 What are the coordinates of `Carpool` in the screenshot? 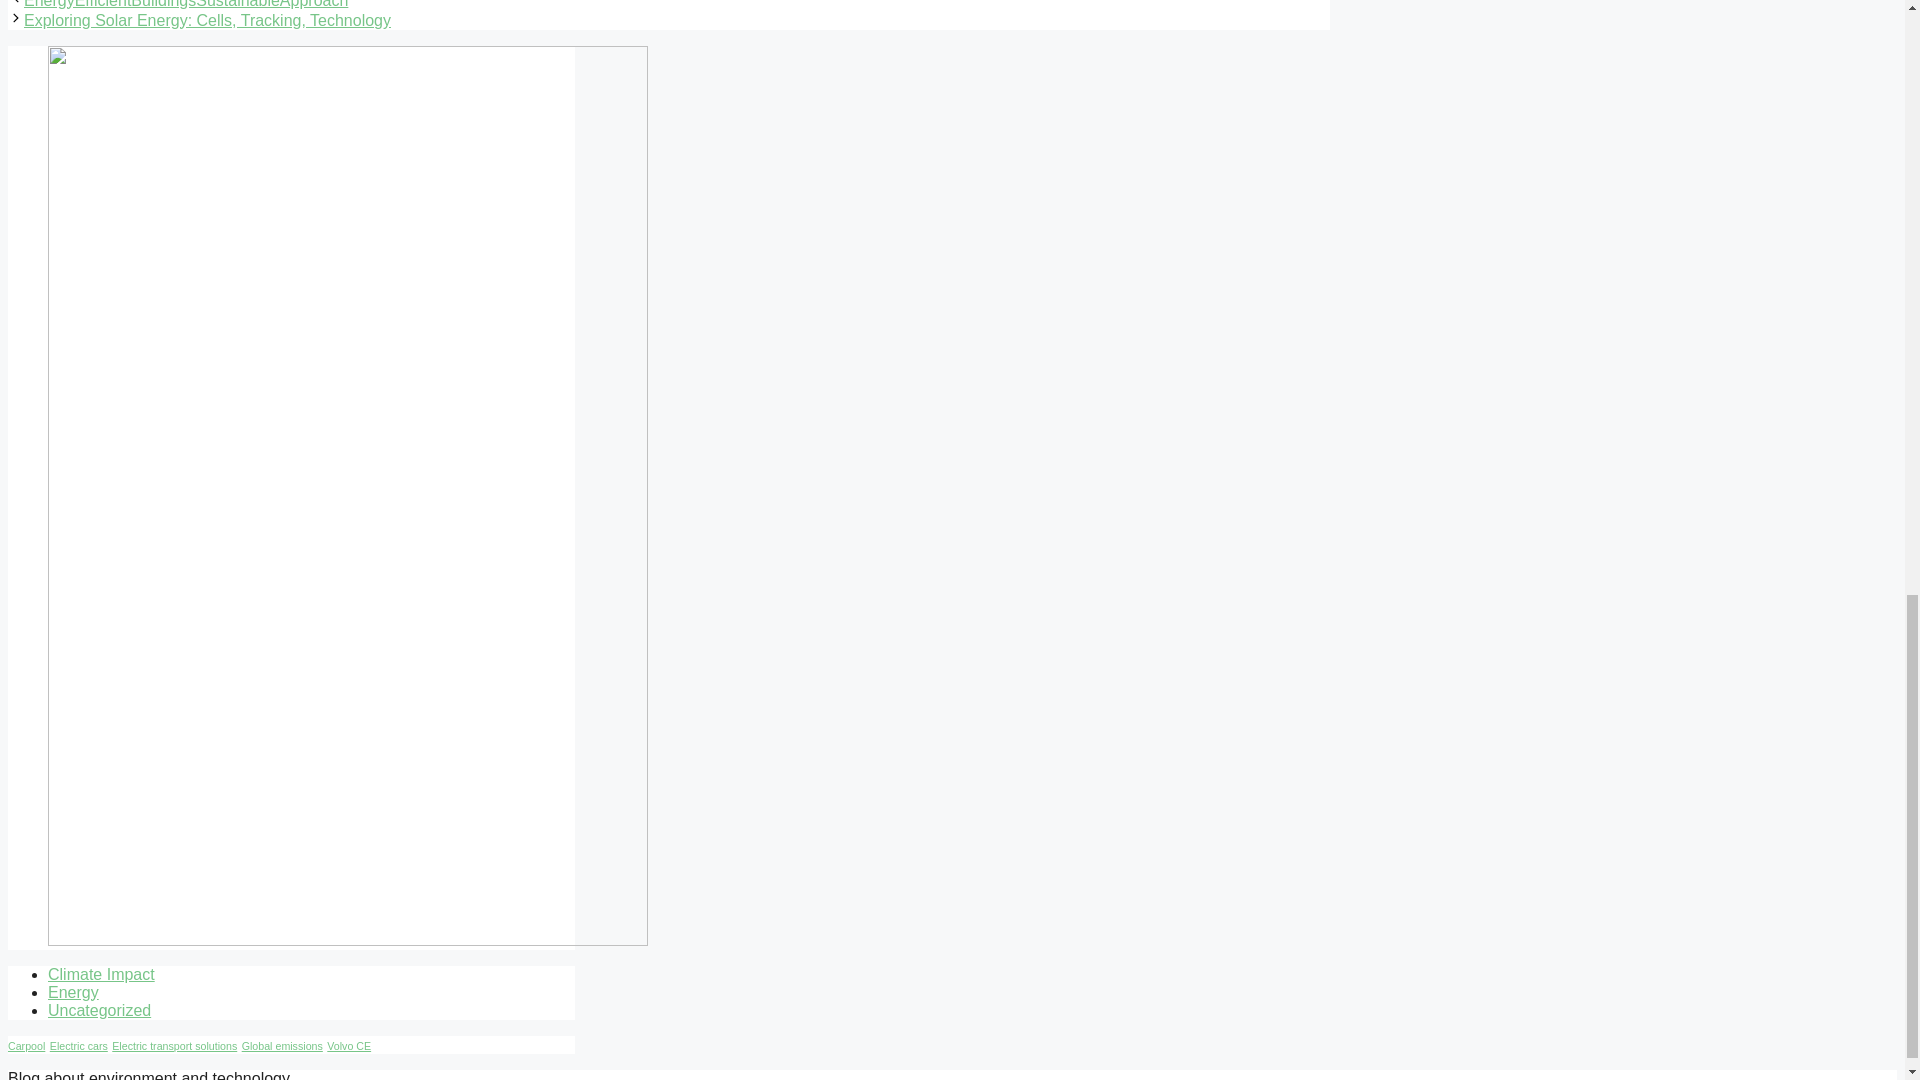 It's located at (26, 1046).